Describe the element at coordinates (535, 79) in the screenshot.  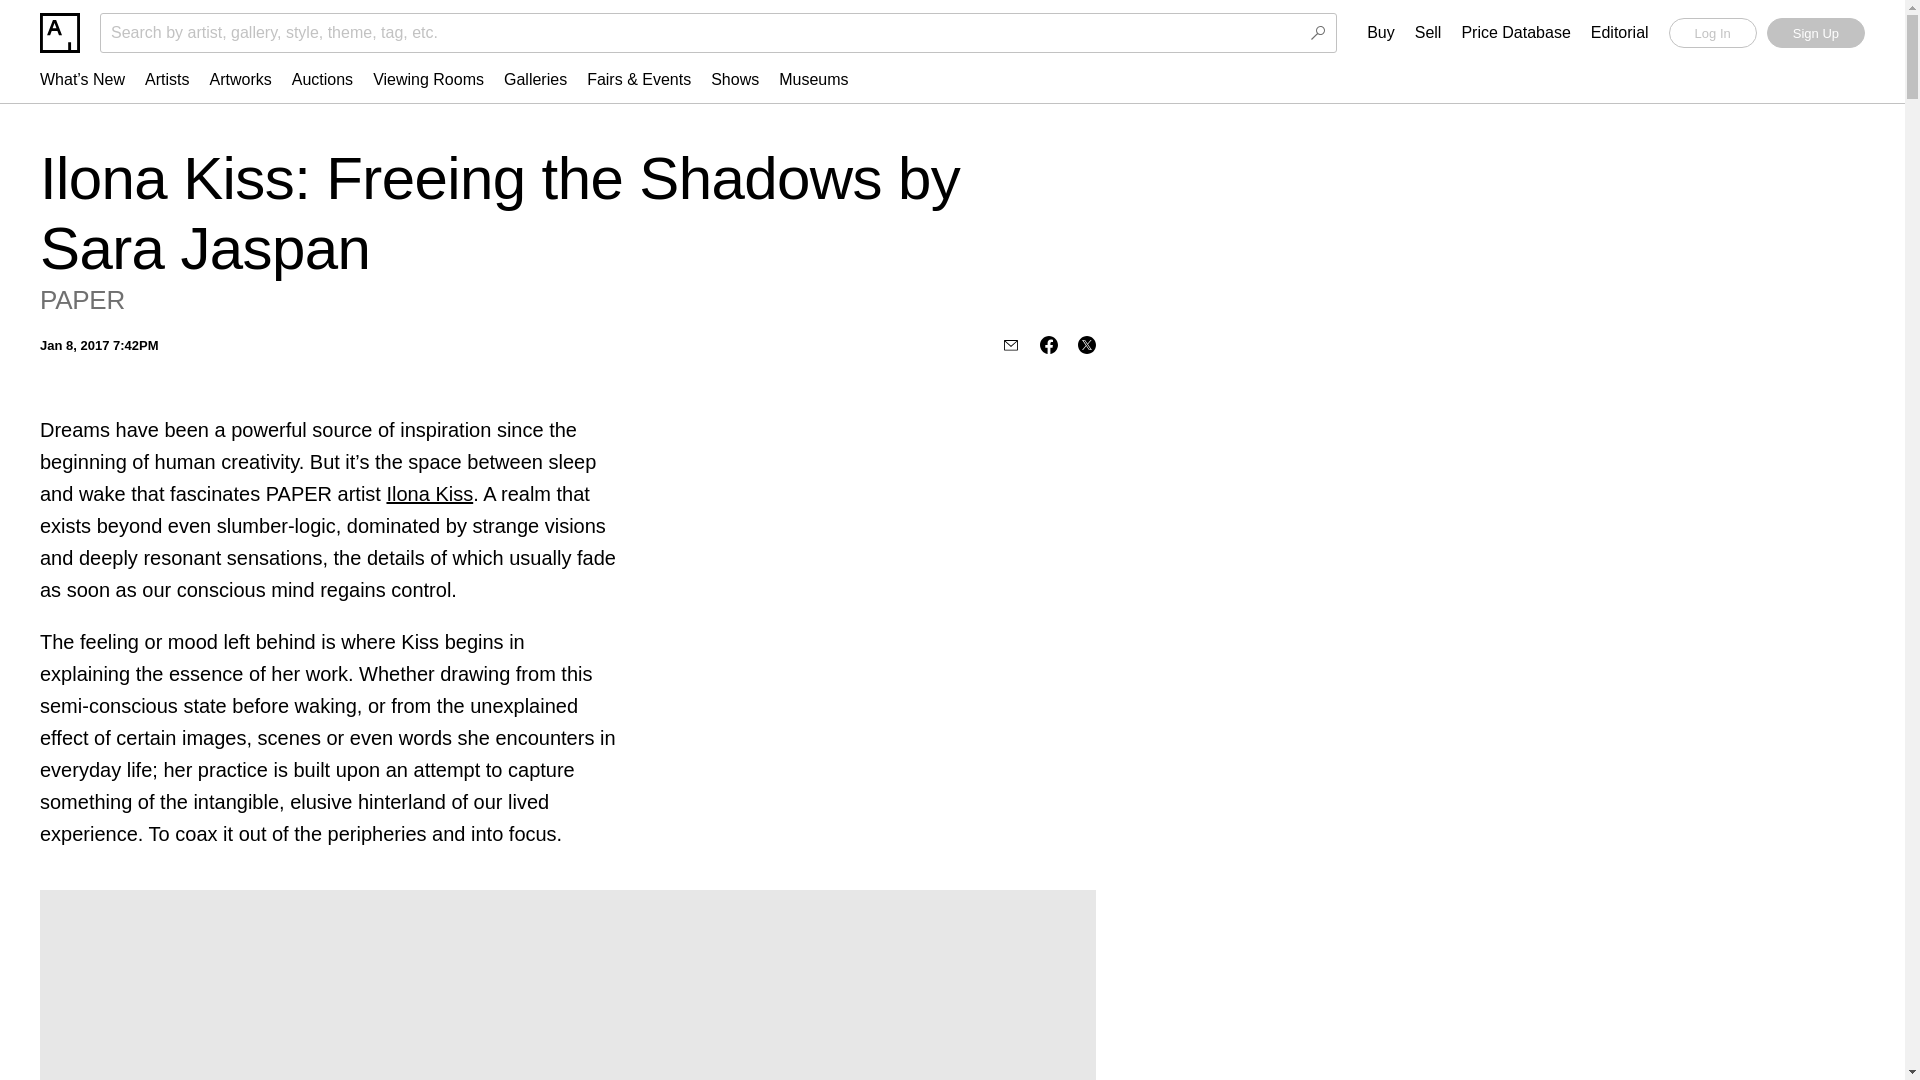
I see `Galleries` at that location.